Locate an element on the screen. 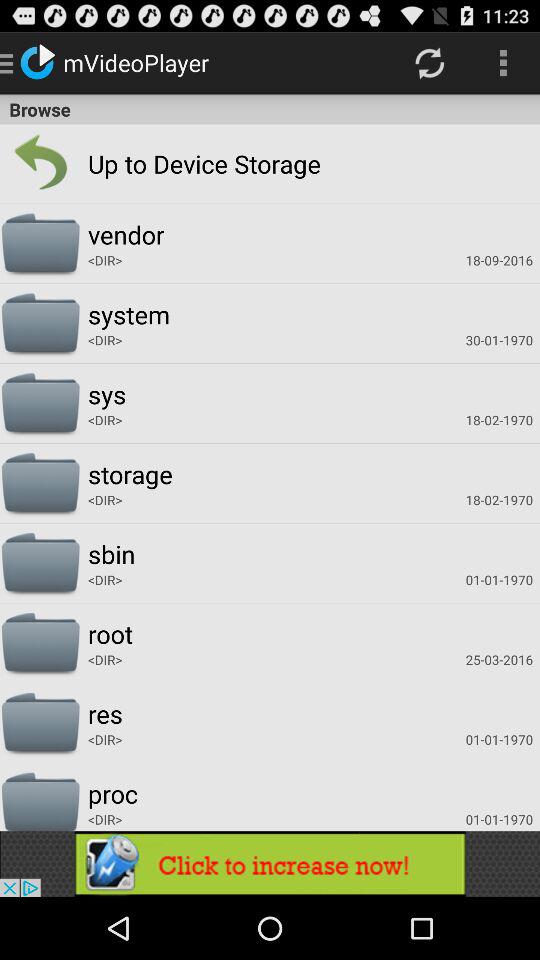 The width and height of the screenshot is (540, 960). open advertisement is located at coordinates (270, 864).